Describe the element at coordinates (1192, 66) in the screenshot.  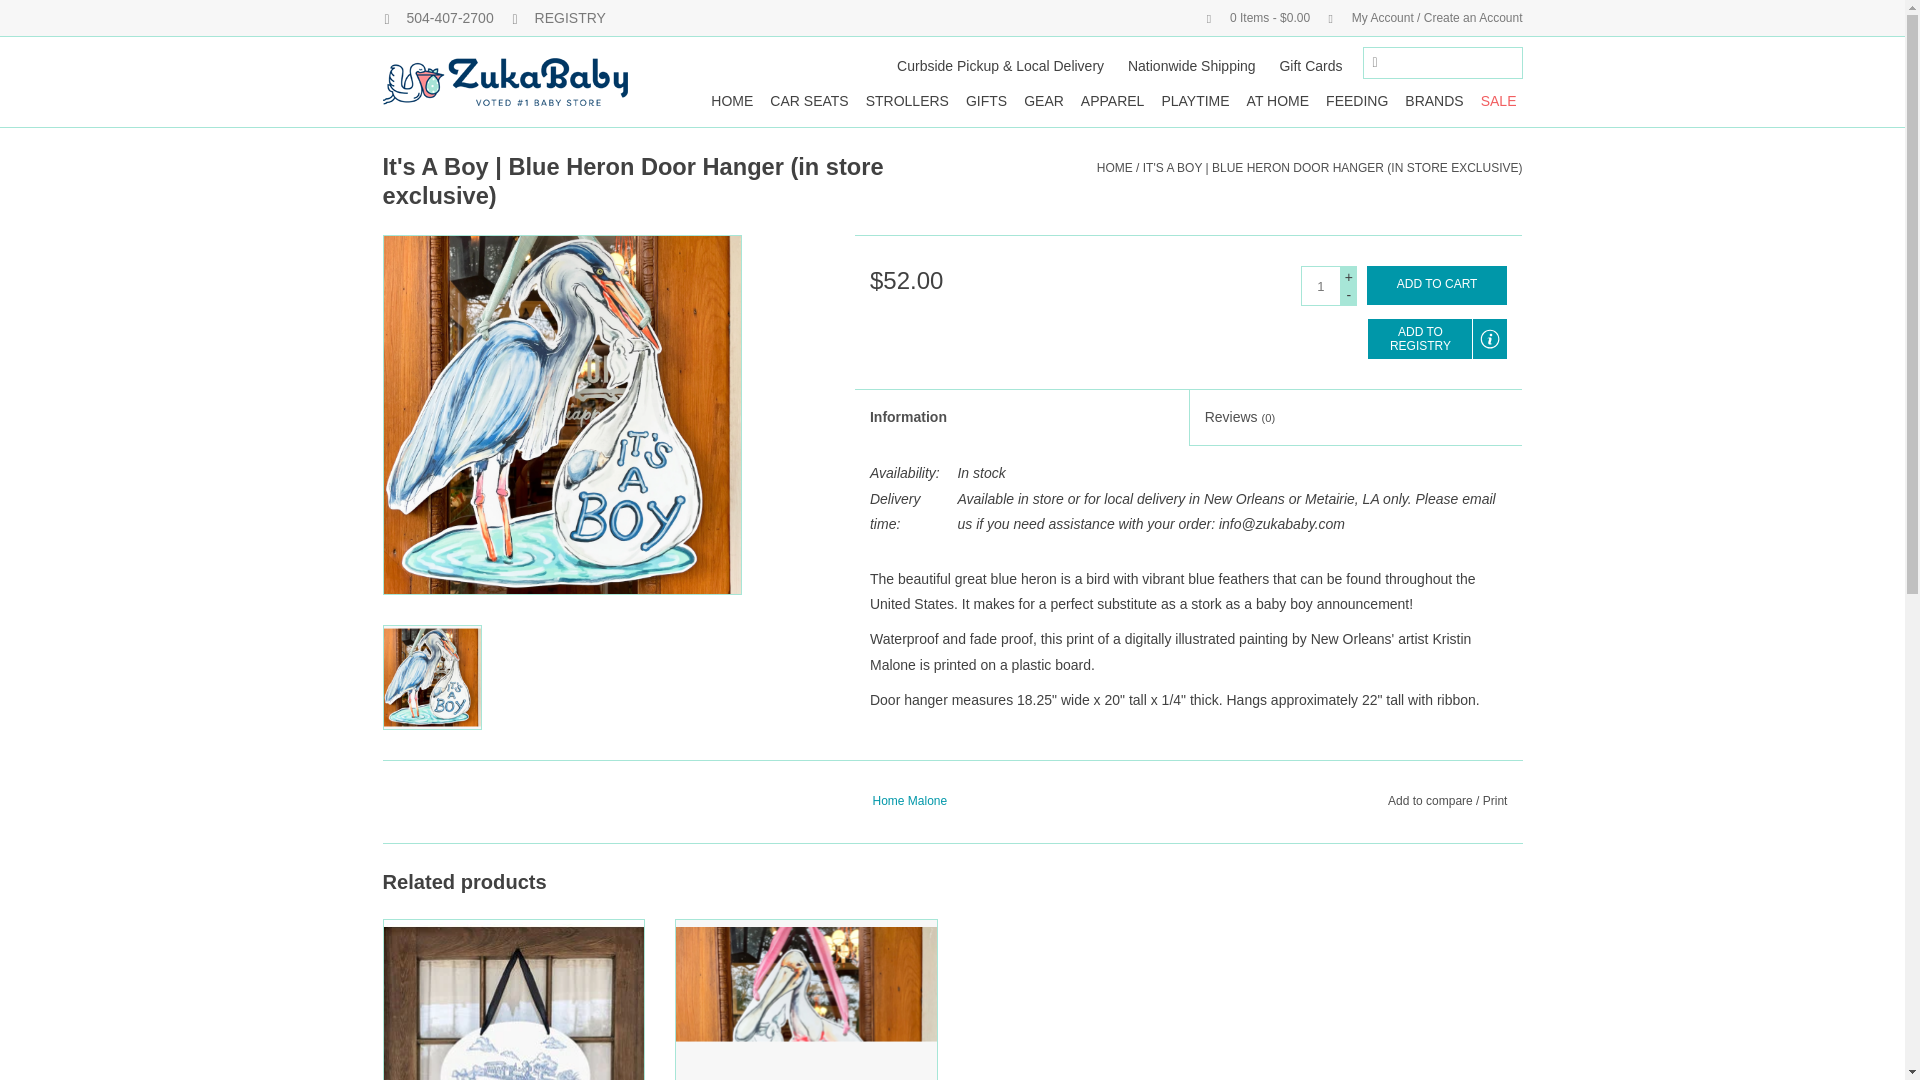
I see `Nationwide Shipping` at that location.